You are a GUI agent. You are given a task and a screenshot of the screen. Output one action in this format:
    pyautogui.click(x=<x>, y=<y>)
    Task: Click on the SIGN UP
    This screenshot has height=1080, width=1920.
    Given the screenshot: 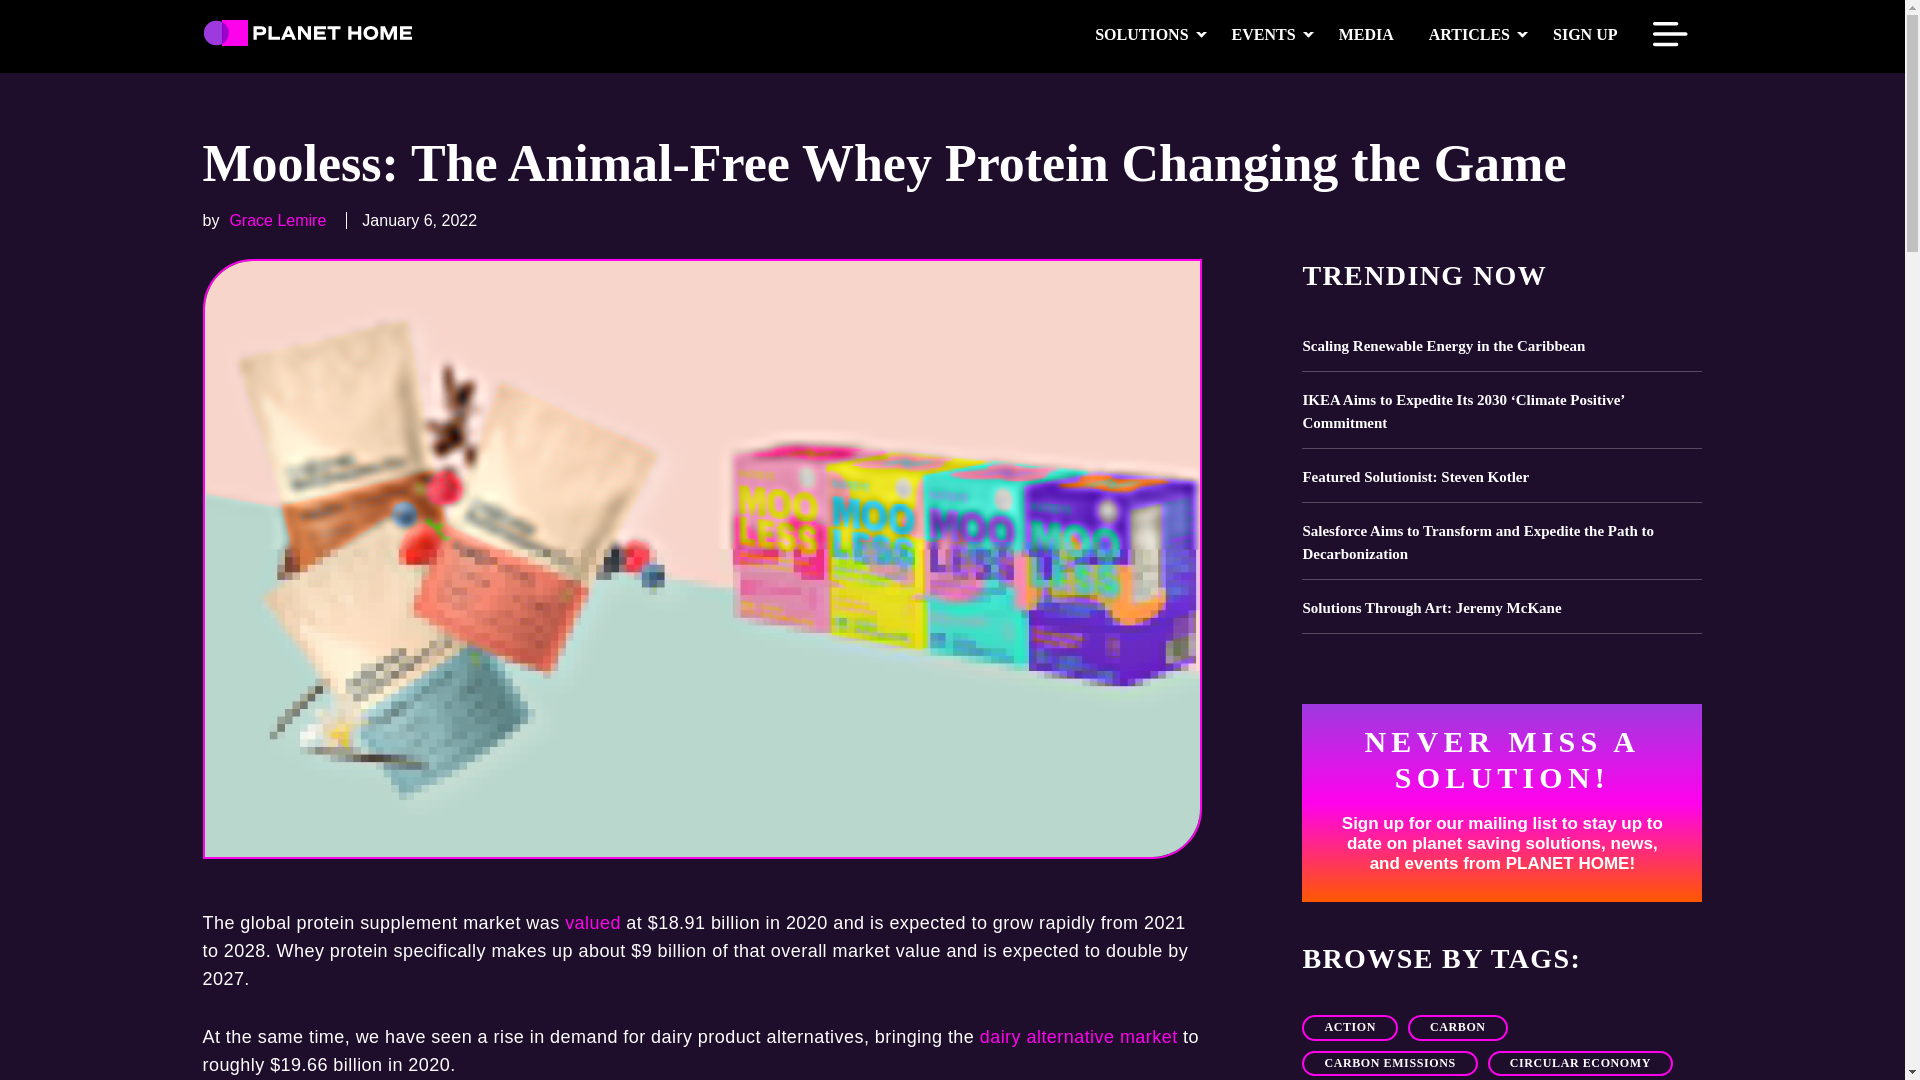 What is the action you would take?
    pyautogui.click(x=1584, y=34)
    